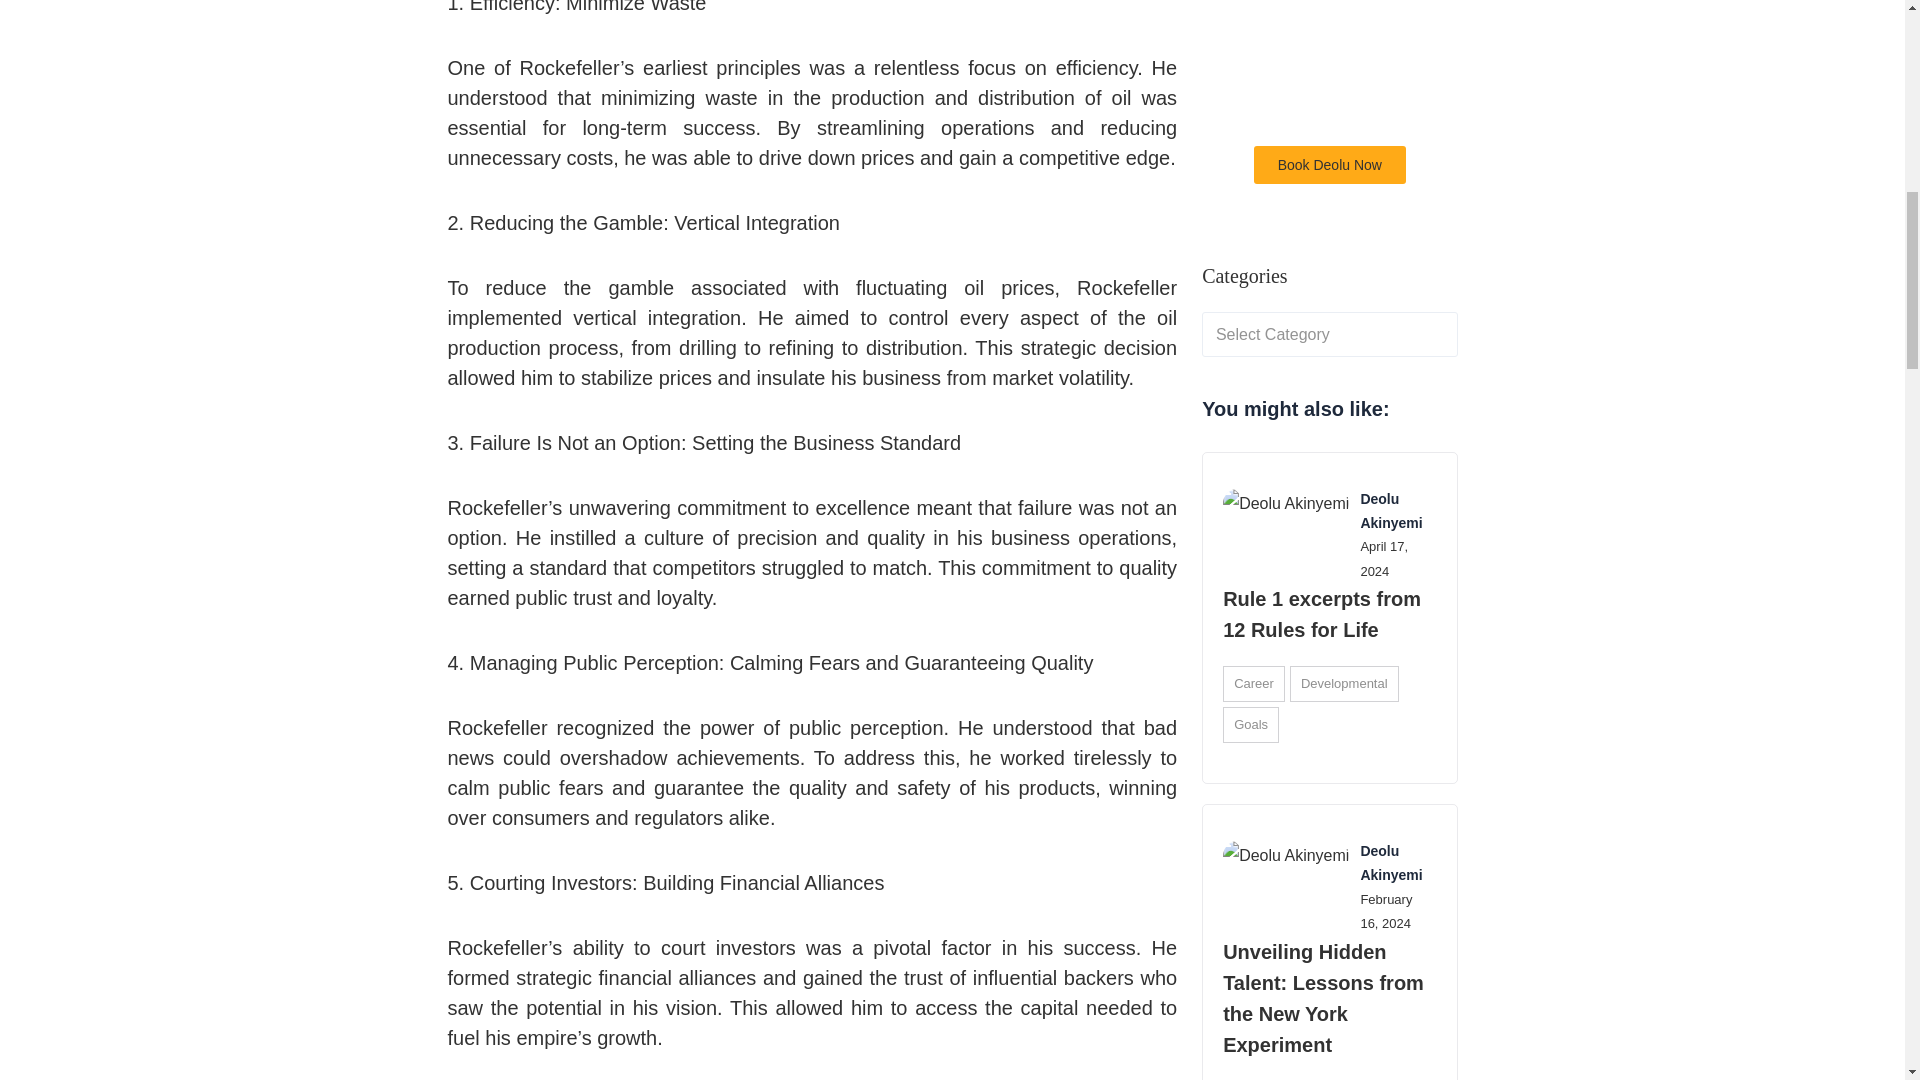 Image resolution: width=1920 pixels, height=1080 pixels. I want to click on Rule 1 excerpts from 12 Rules for Life, so click(1322, 614).